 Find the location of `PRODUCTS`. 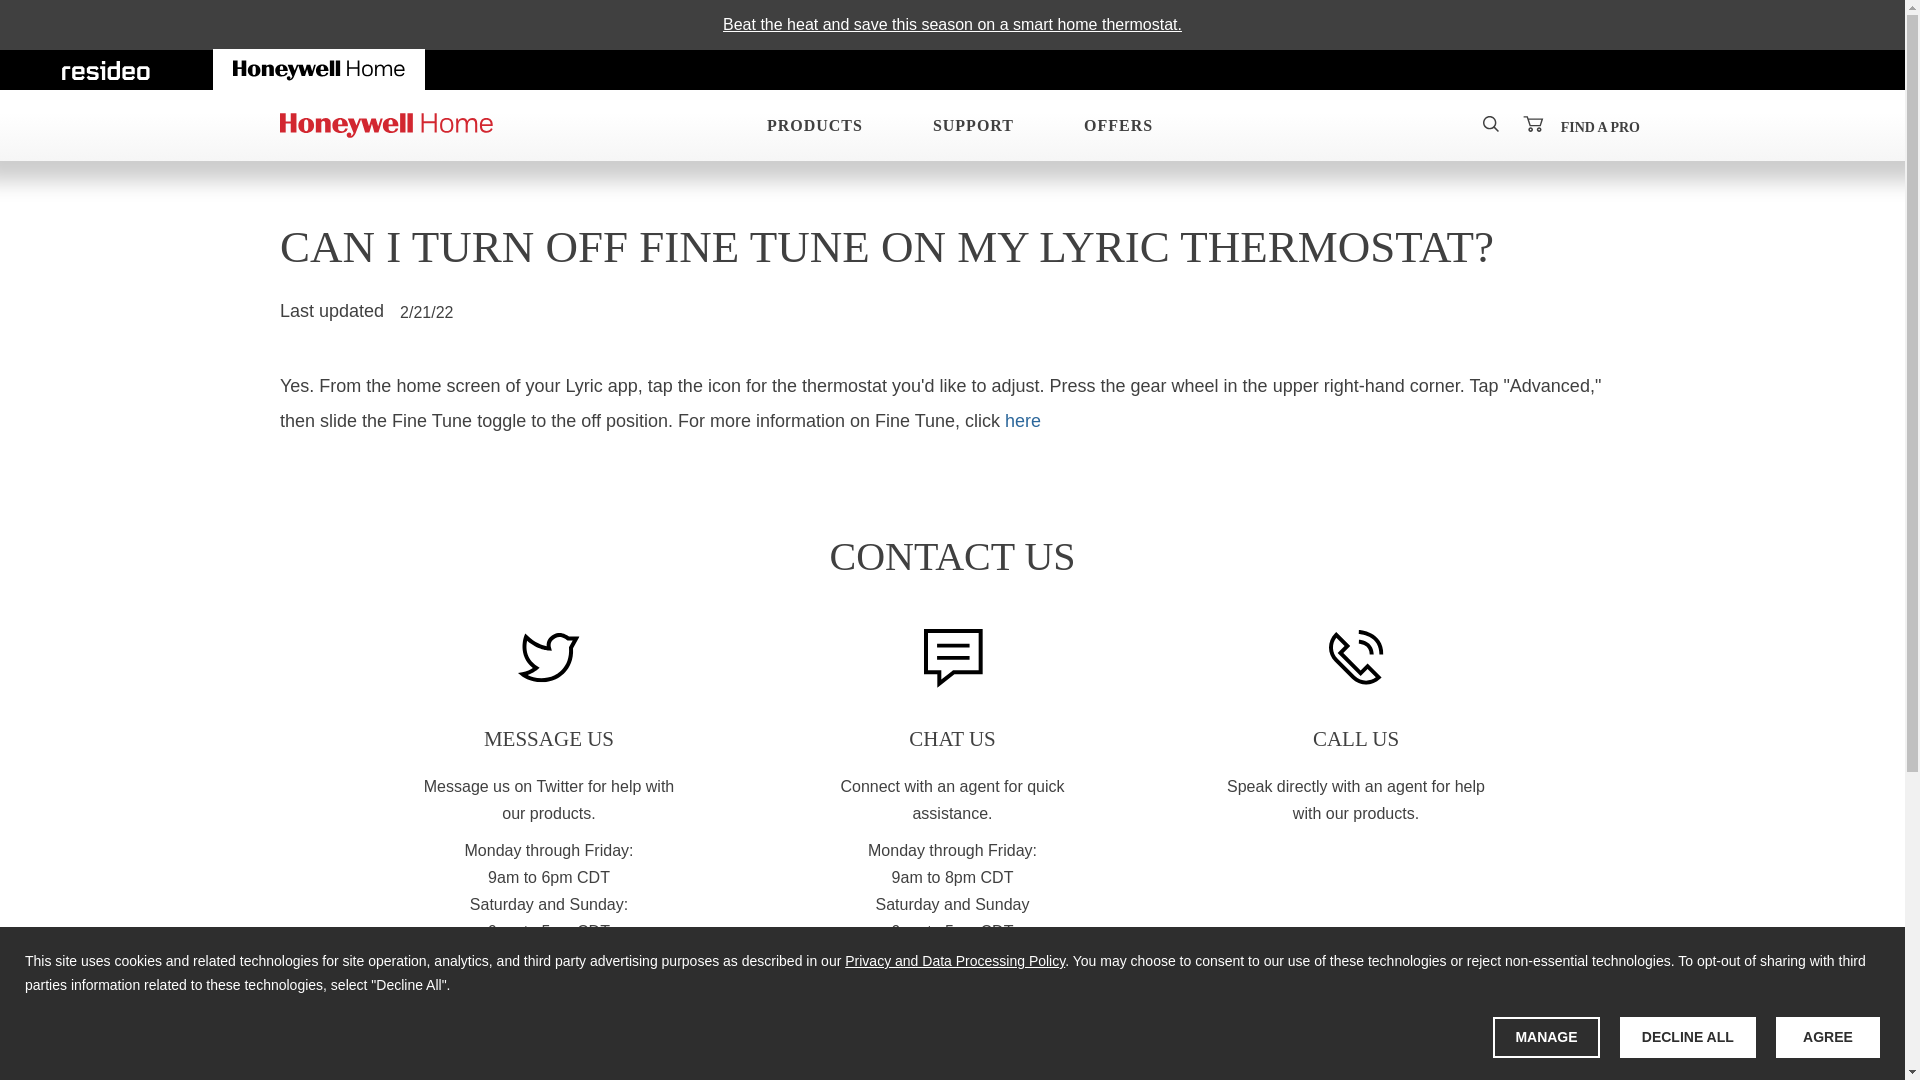

PRODUCTS is located at coordinates (807, 125).